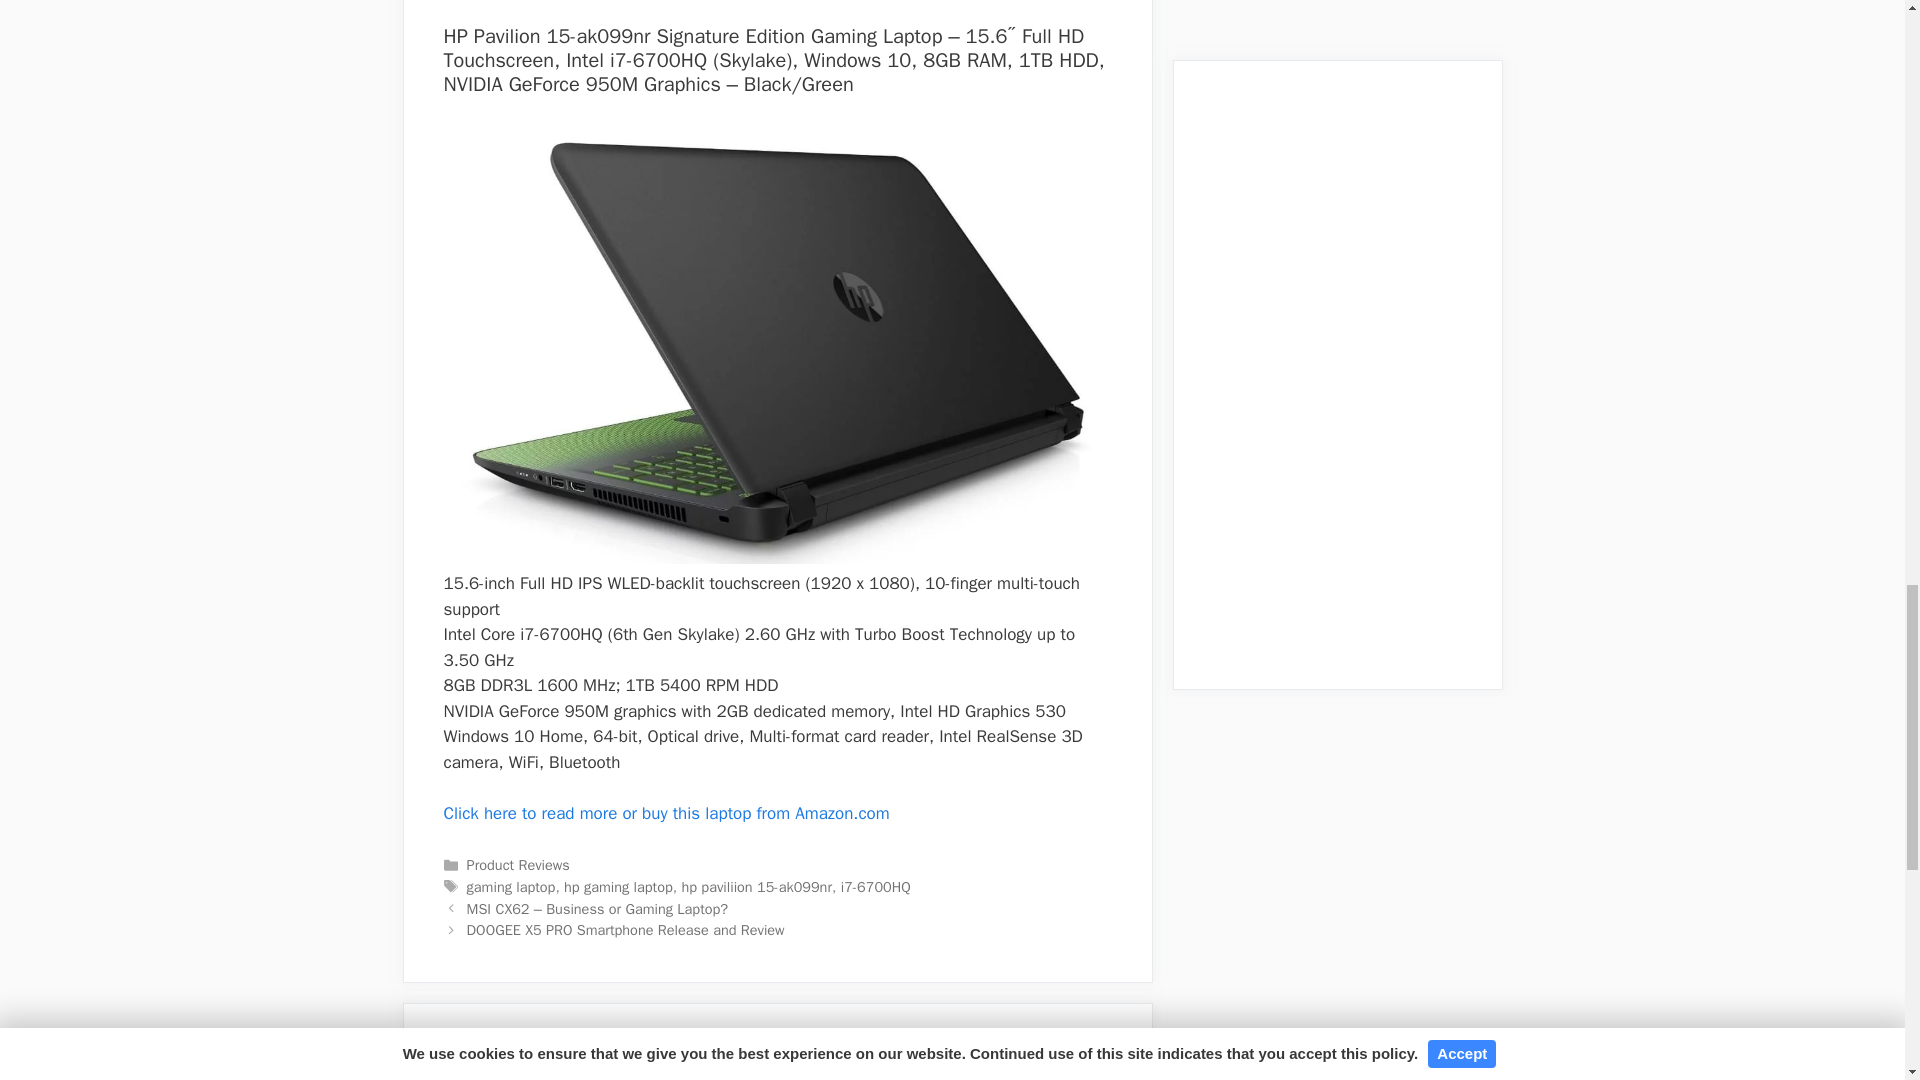 The height and width of the screenshot is (1080, 1920). Describe the element at coordinates (511, 887) in the screenshot. I see `gaming laptop` at that location.